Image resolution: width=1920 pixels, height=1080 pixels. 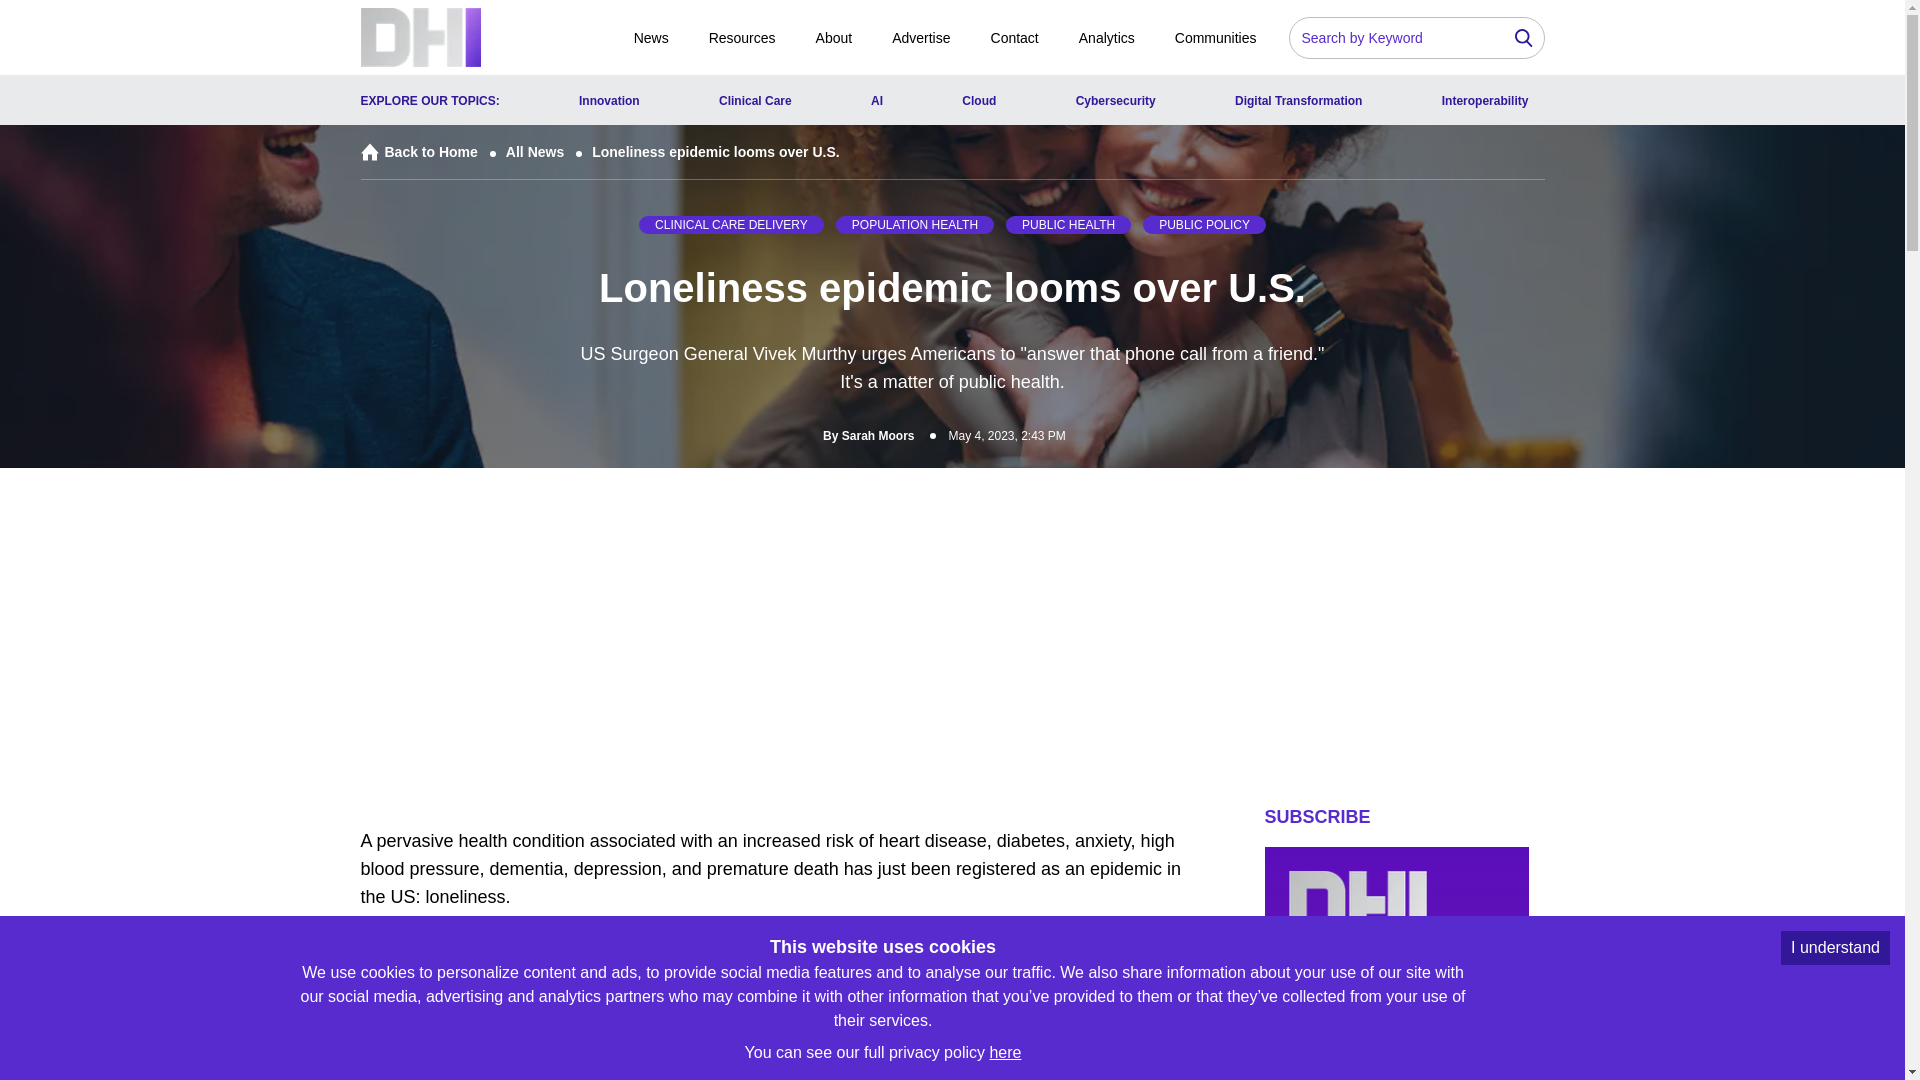 What do you see at coordinates (1484, 100) in the screenshot?
I see `Interoperability` at bounding box center [1484, 100].